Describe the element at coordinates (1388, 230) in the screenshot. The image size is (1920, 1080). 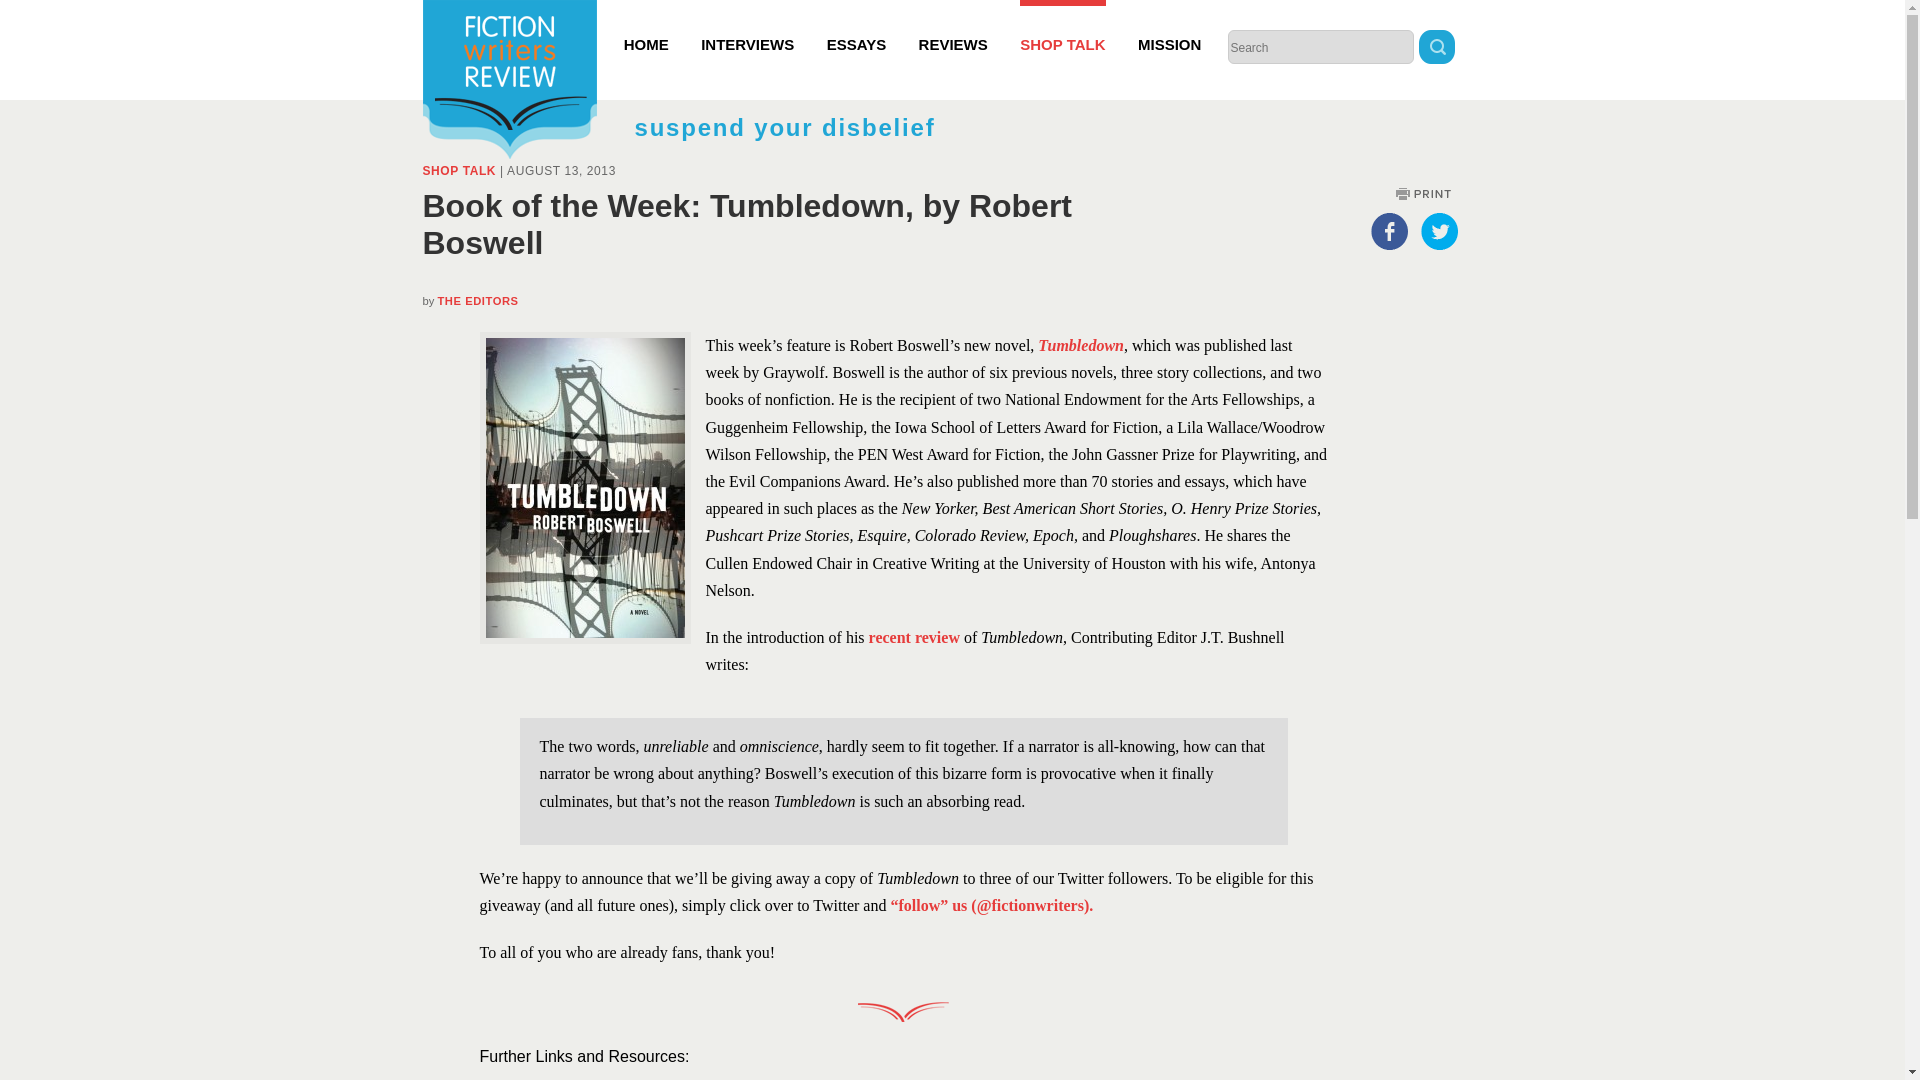
I see `Share on Facebook` at that location.